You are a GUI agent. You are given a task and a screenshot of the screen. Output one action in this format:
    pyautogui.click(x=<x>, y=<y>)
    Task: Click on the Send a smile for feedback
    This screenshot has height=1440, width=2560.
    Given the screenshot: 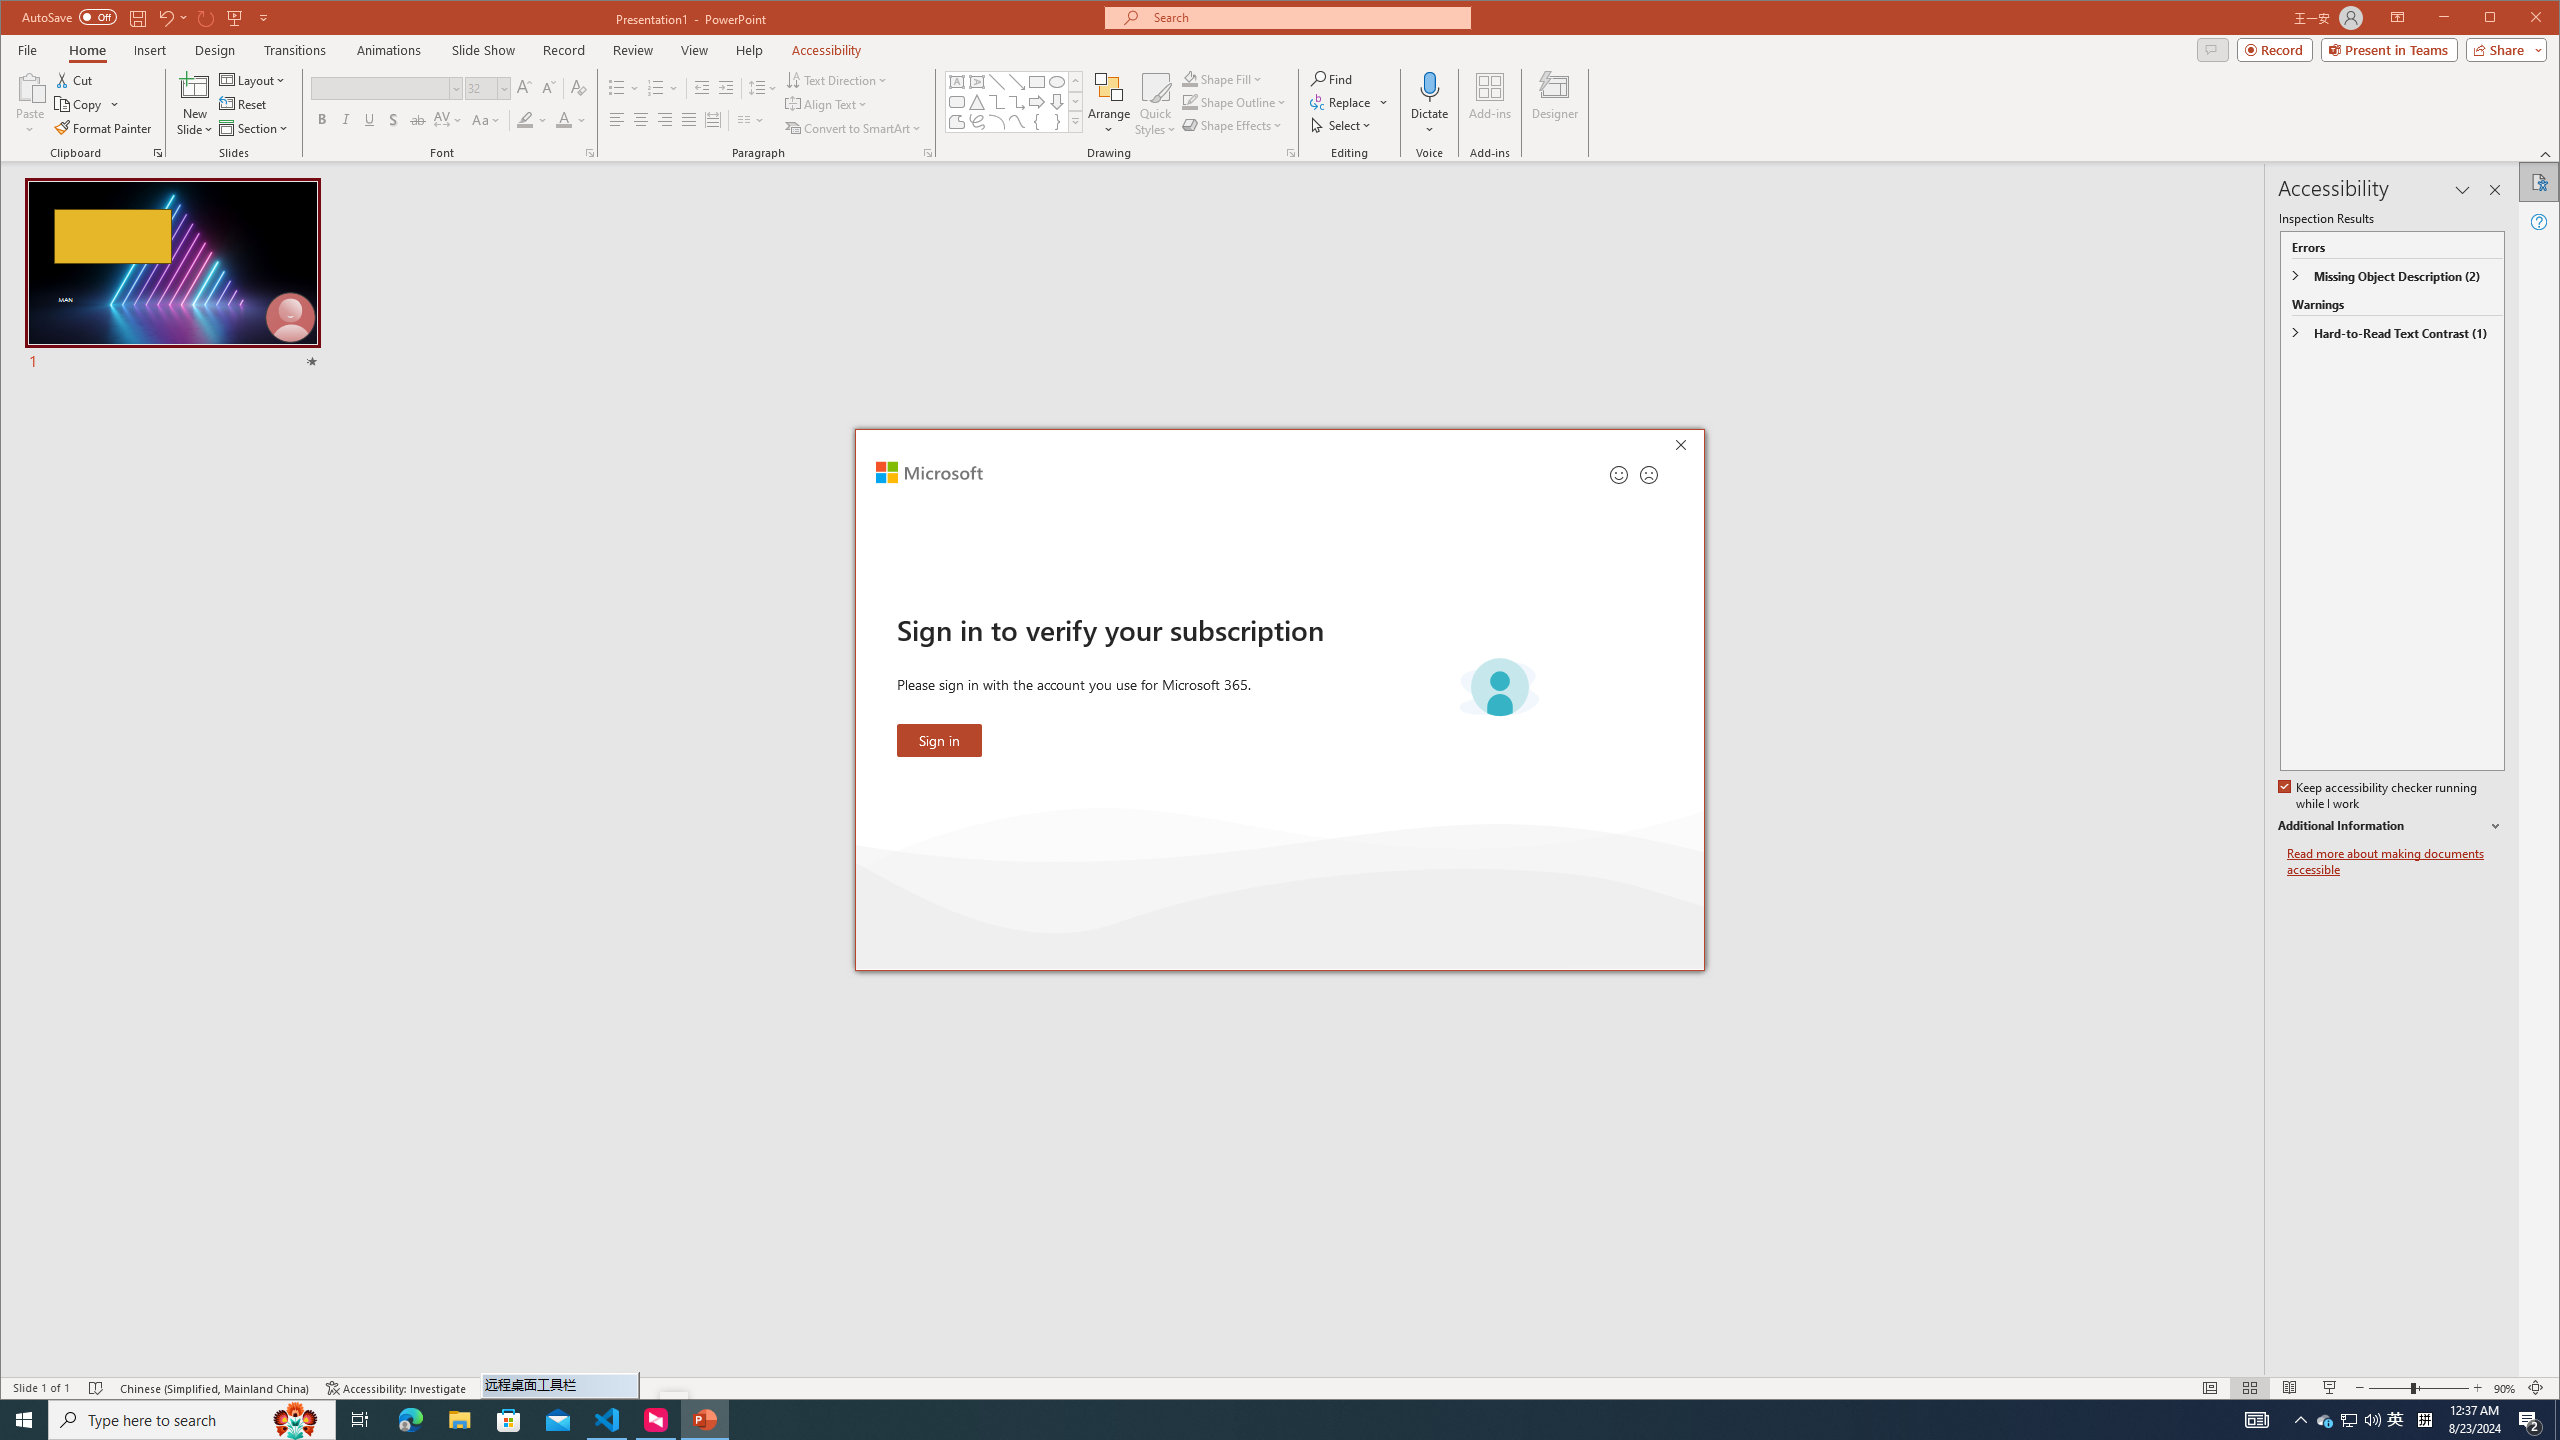 What is the action you would take?
    pyautogui.click(x=1619, y=474)
    